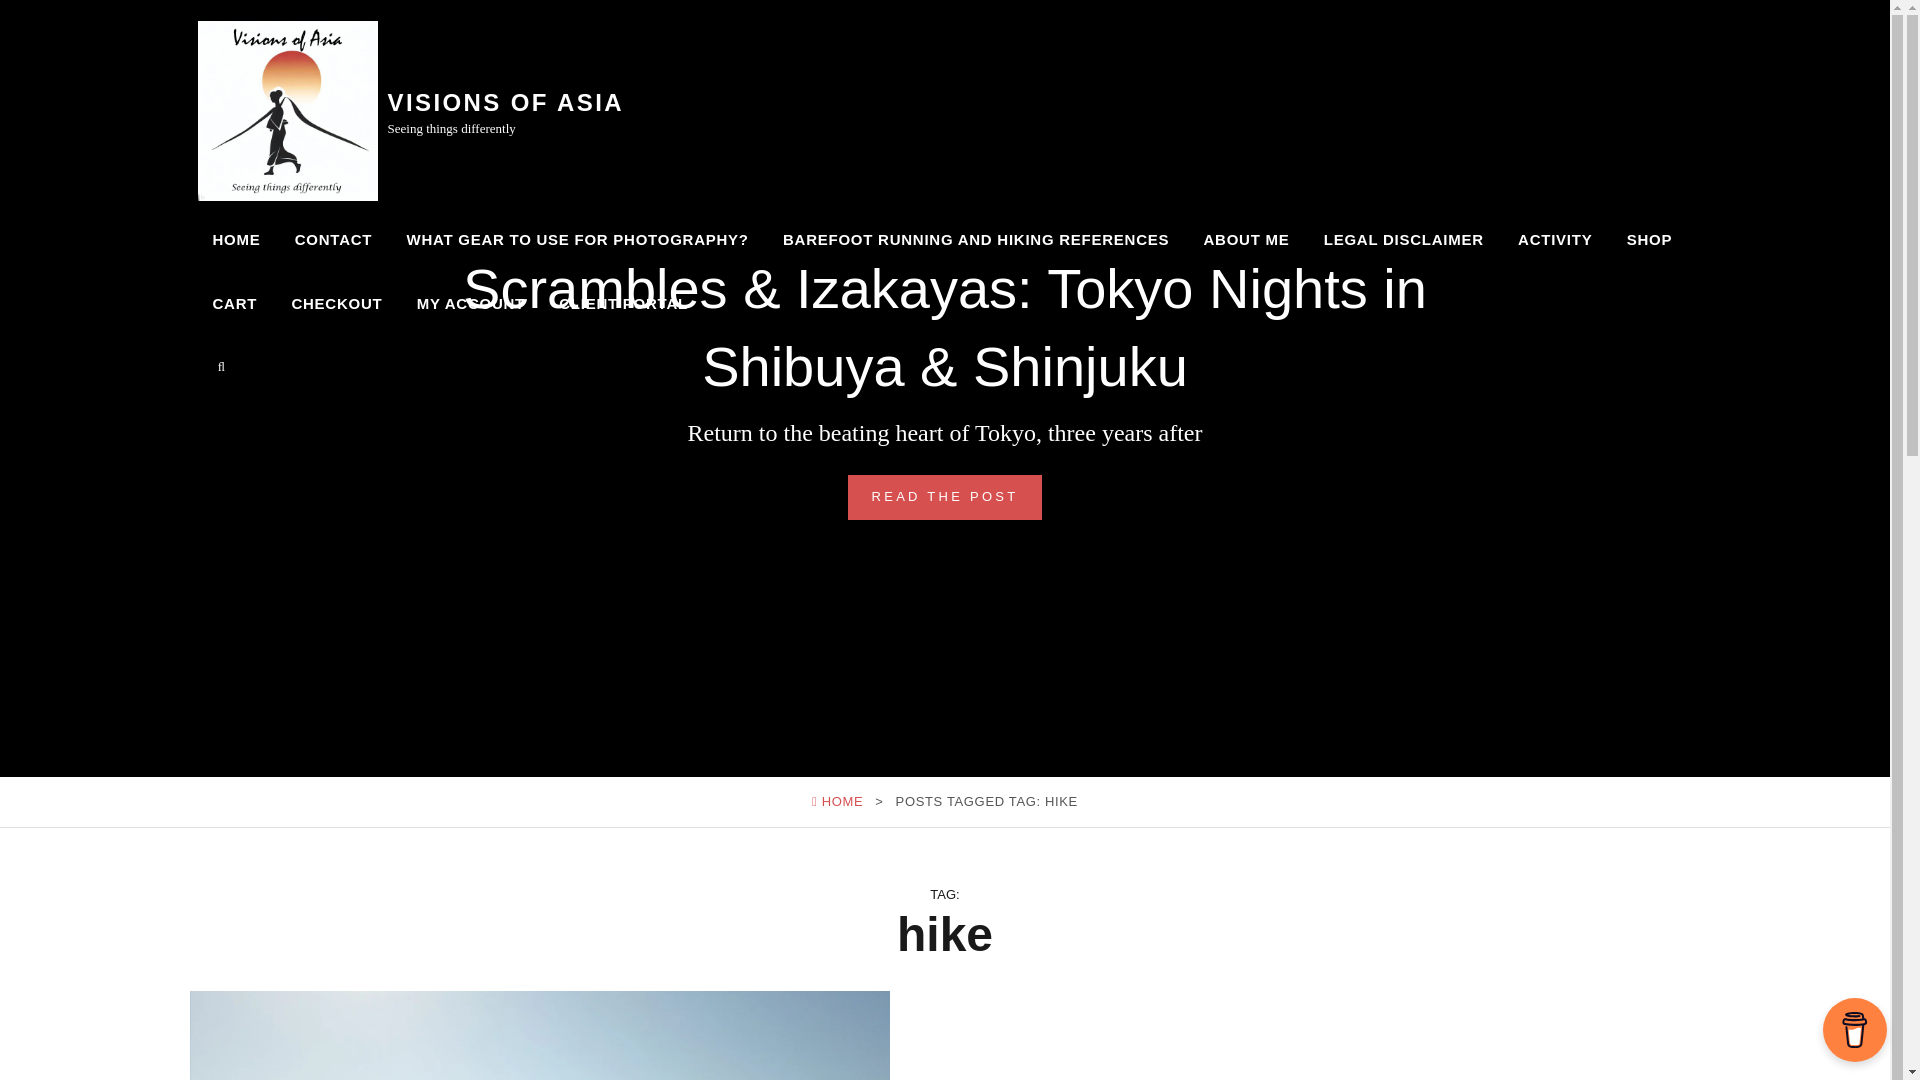 The width and height of the screenshot is (1920, 1080). What do you see at coordinates (506, 102) in the screenshot?
I see `VISIONS OF ASIA` at bounding box center [506, 102].